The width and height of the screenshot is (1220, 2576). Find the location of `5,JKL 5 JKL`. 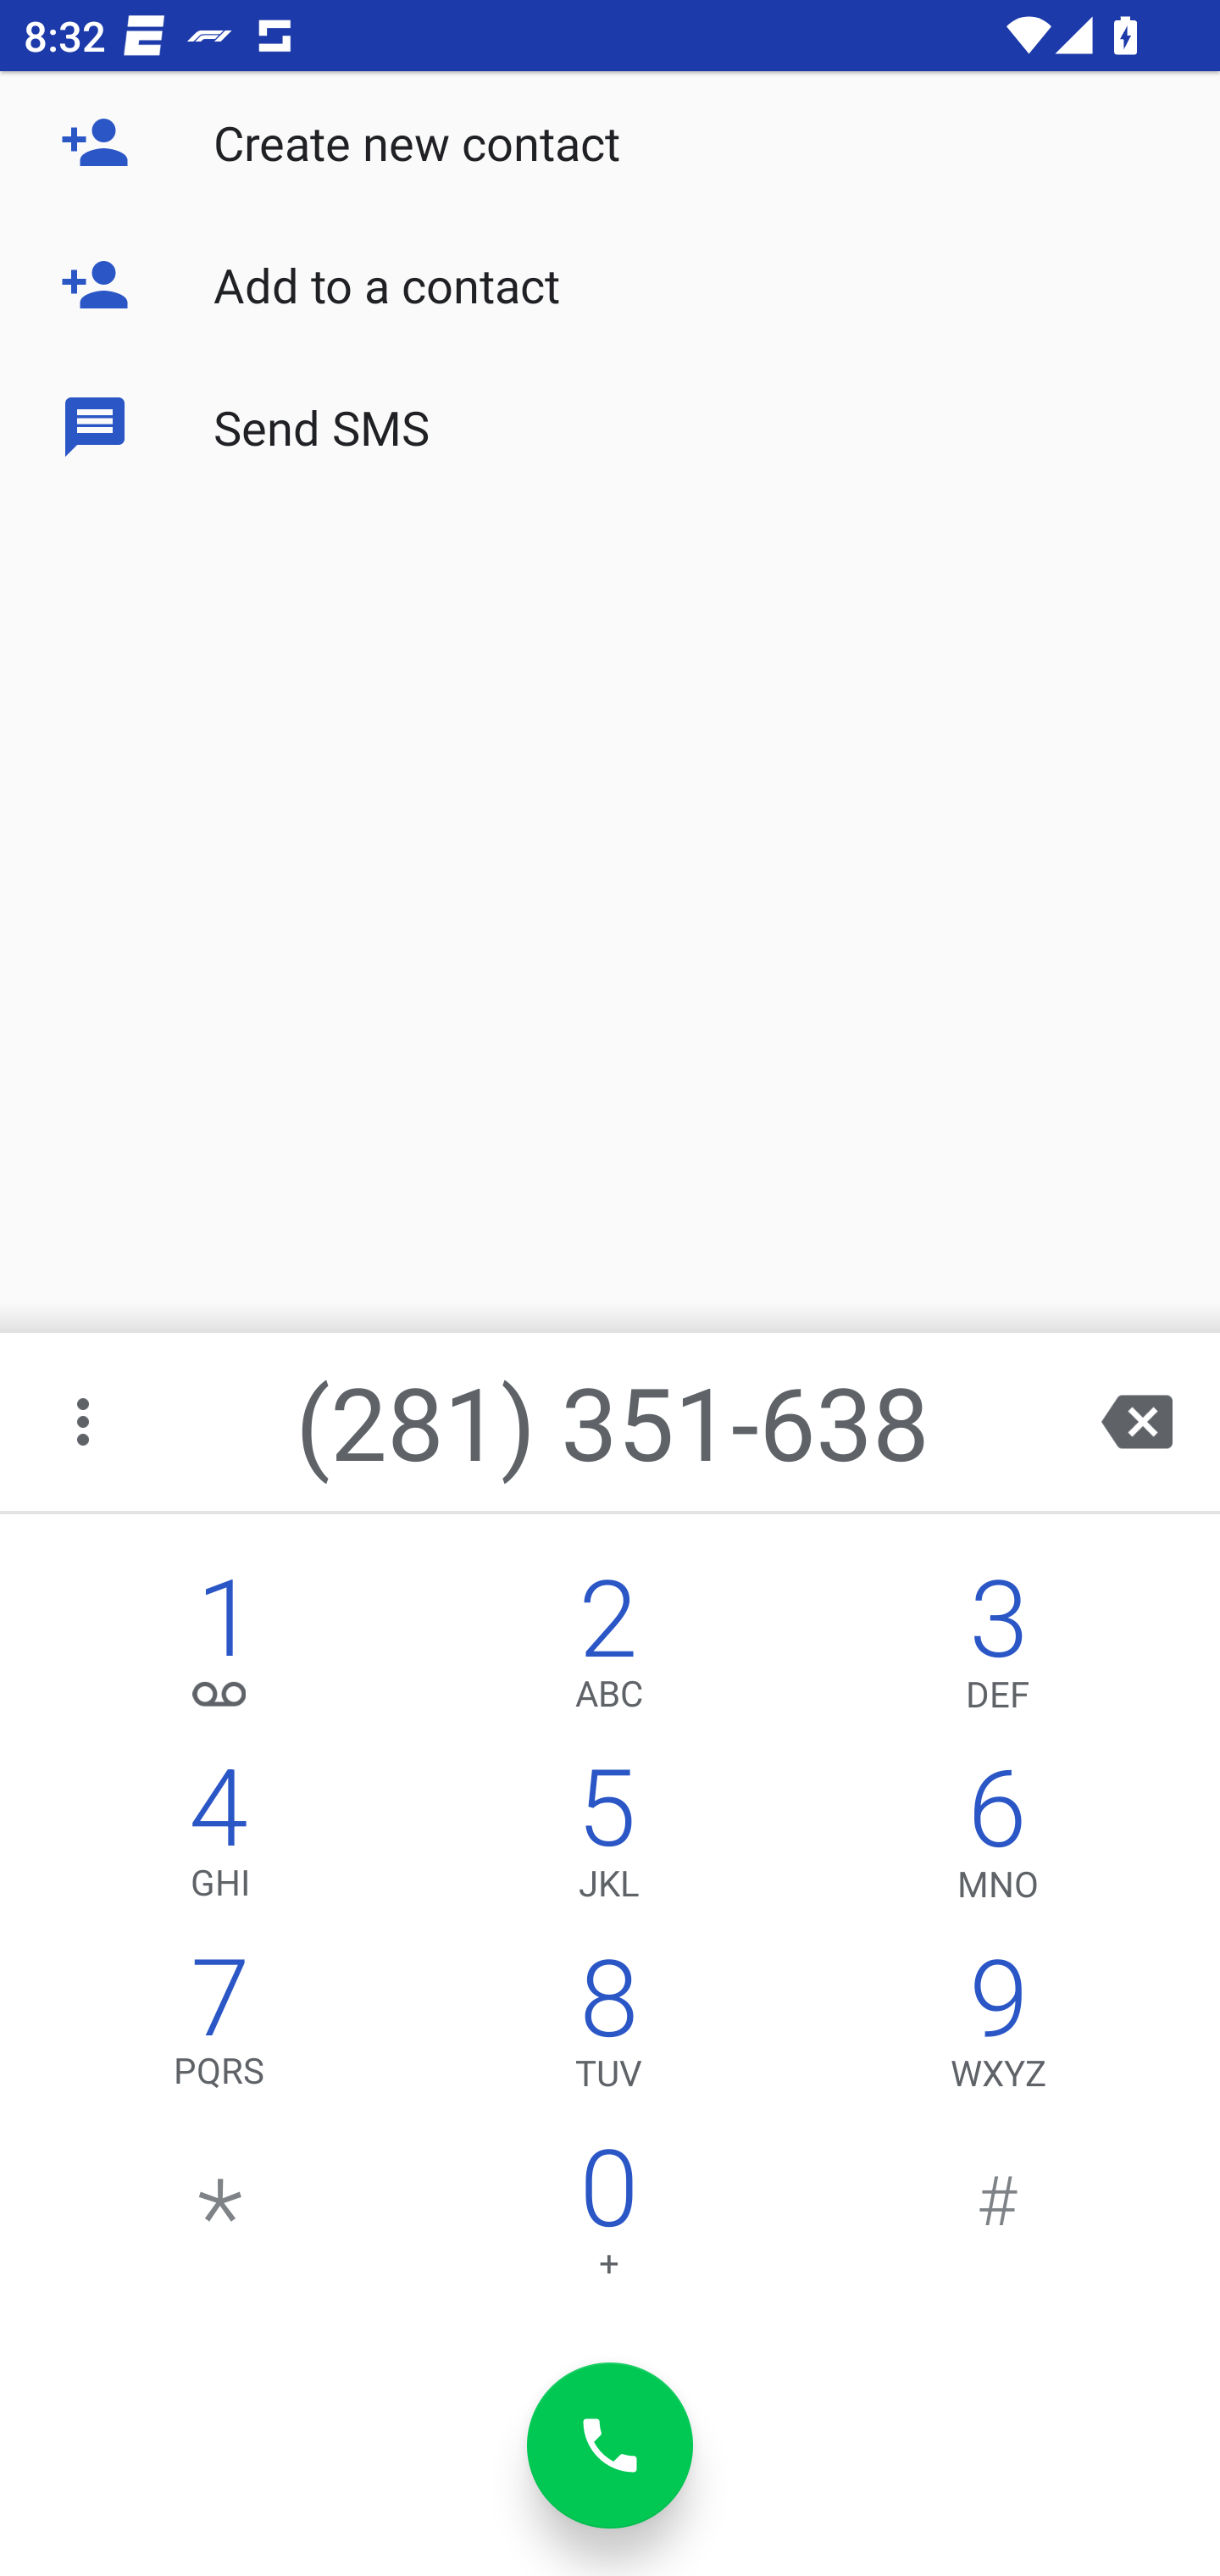

5,JKL 5 JKL is located at coordinates (608, 1840).